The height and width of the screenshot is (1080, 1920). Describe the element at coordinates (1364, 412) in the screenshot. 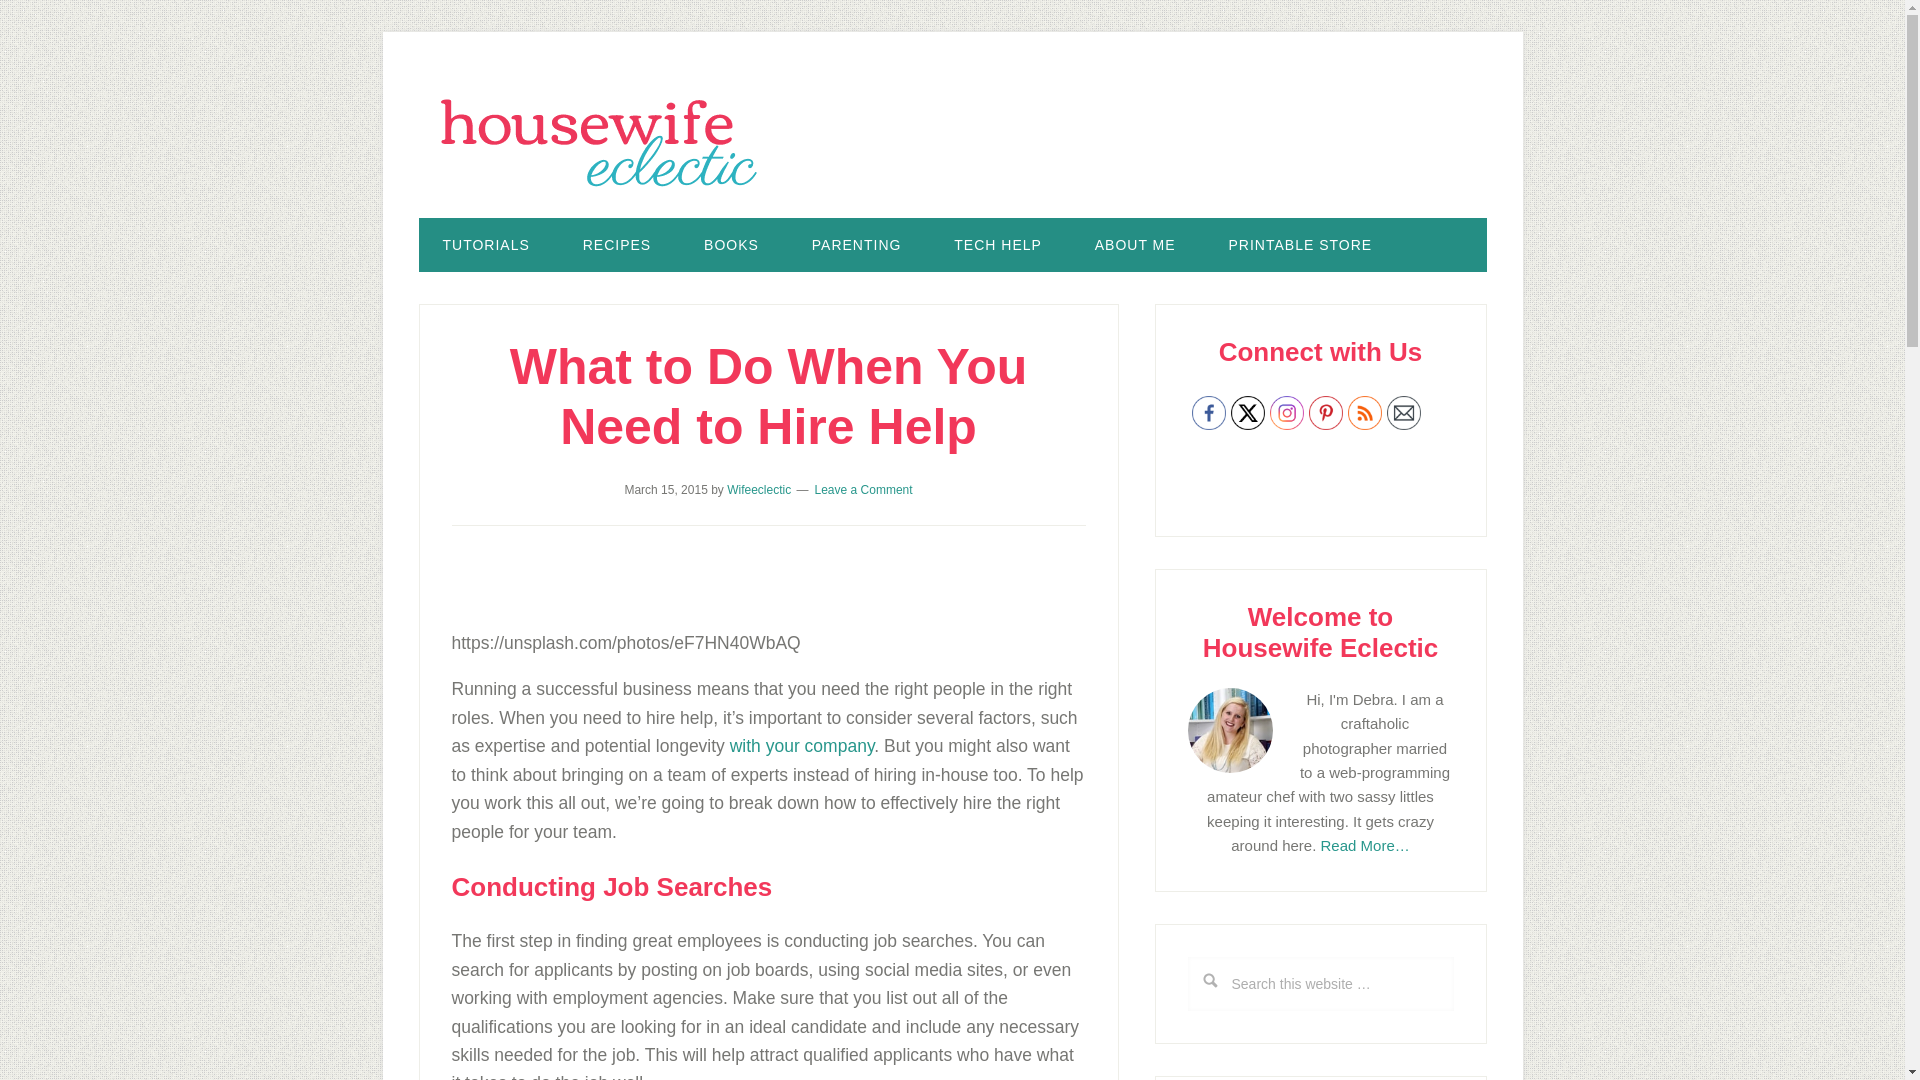

I see `RSS` at that location.